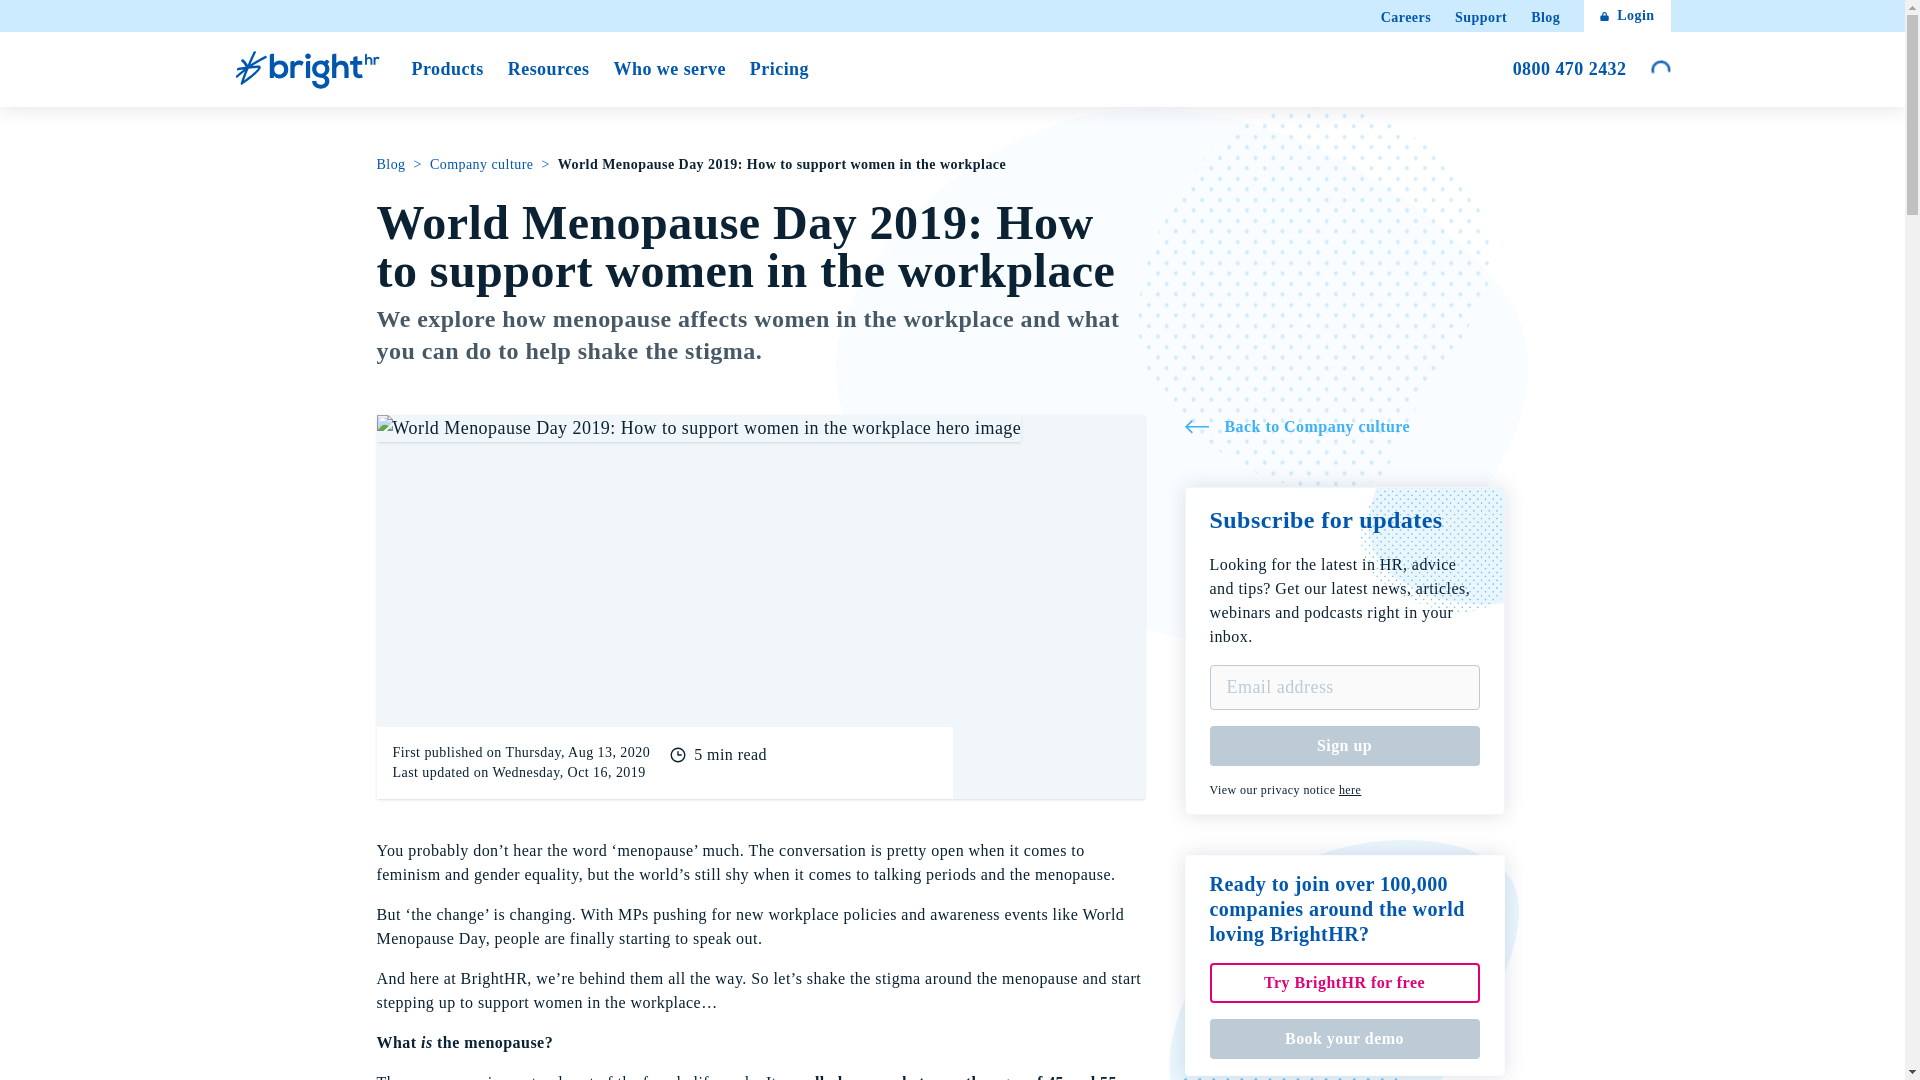  What do you see at coordinates (1481, 18) in the screenshot?
I see `Login` at bounding box center [1481, 18].